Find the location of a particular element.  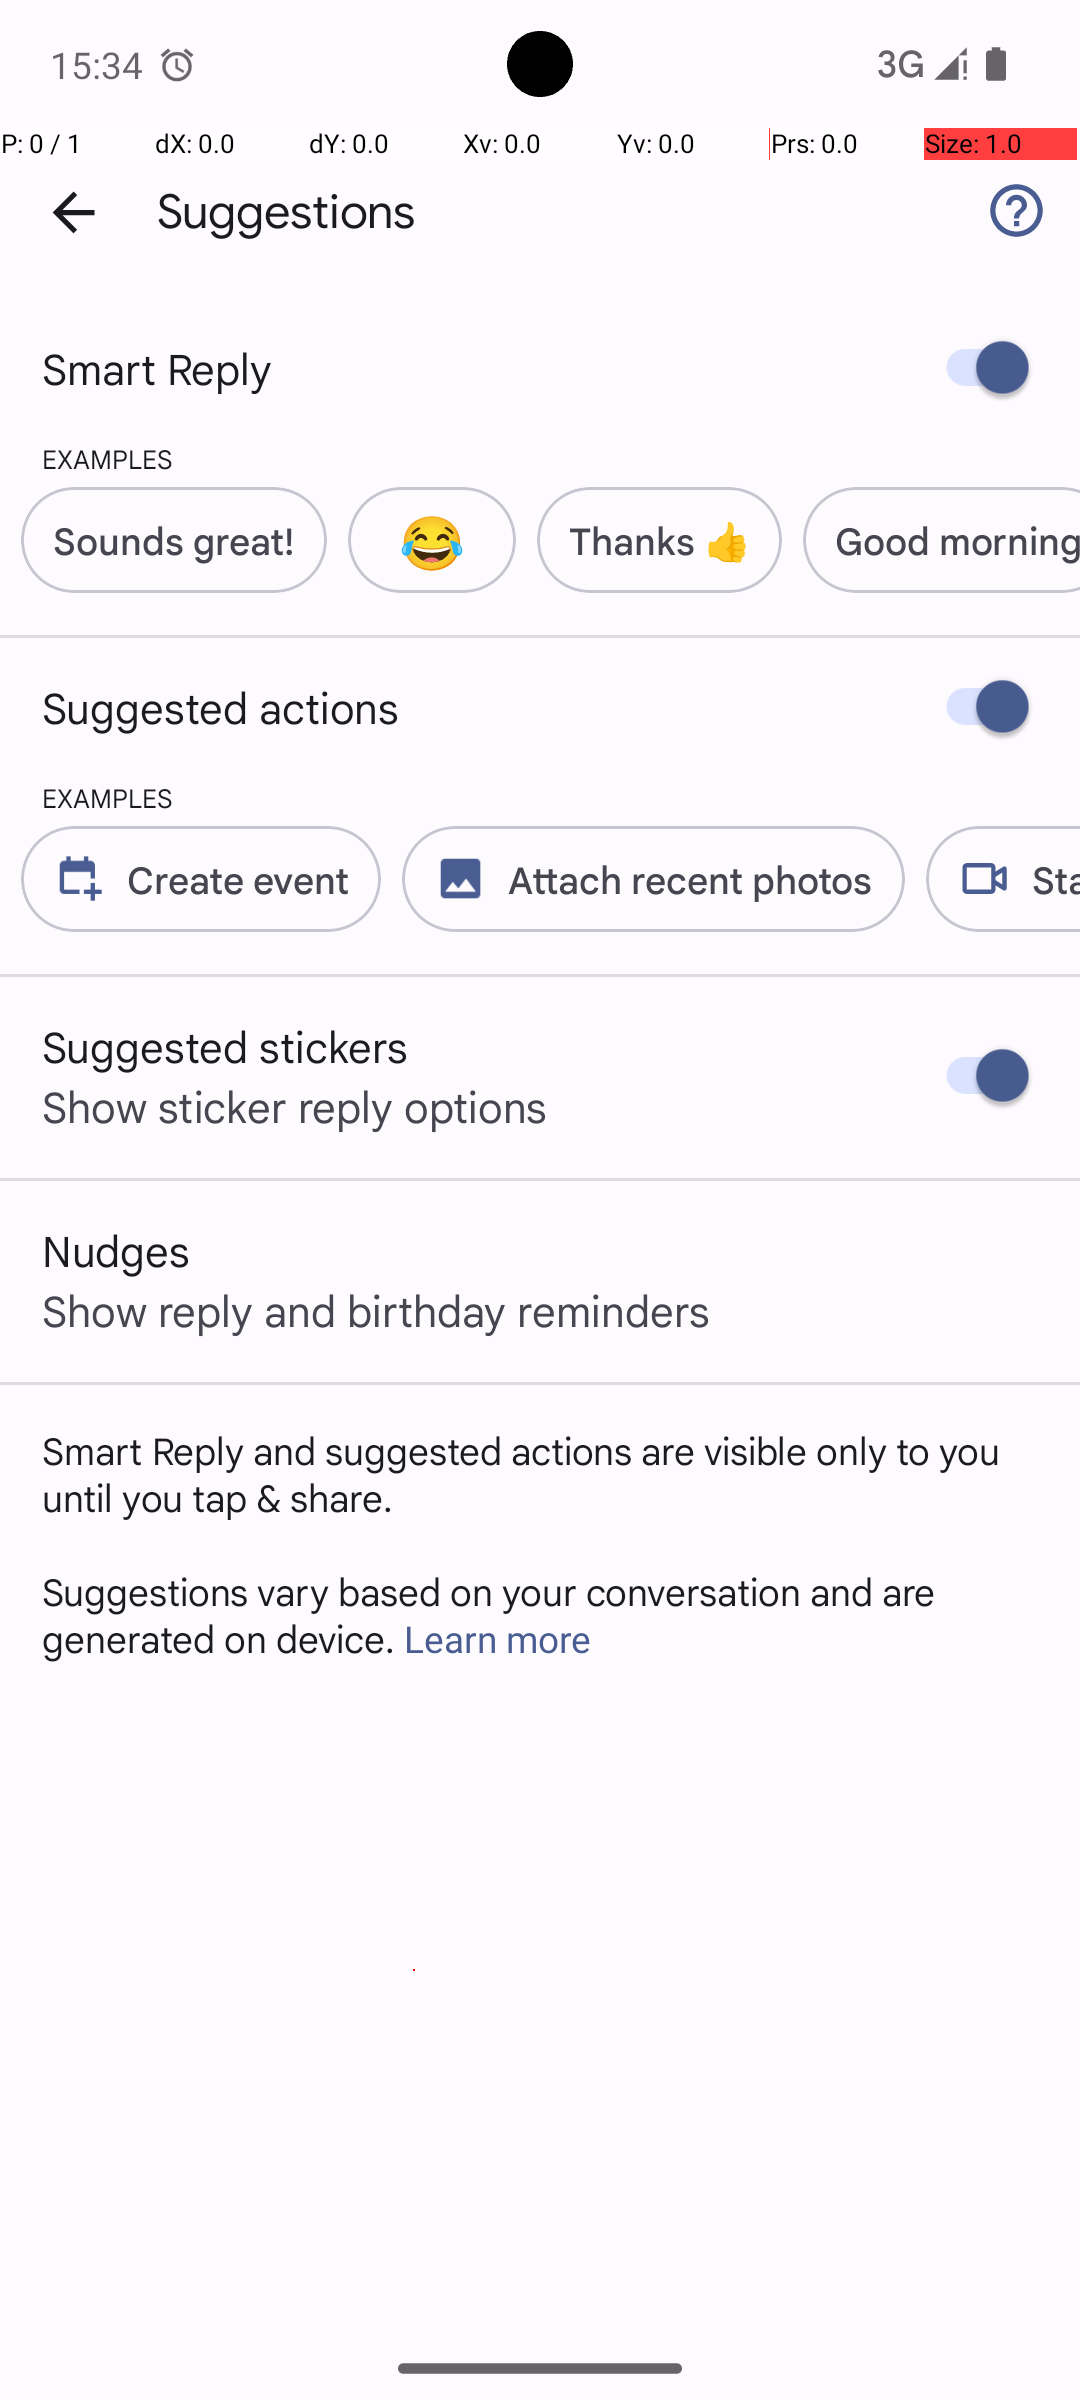

Nudges is located at coordinates (116, 1250).